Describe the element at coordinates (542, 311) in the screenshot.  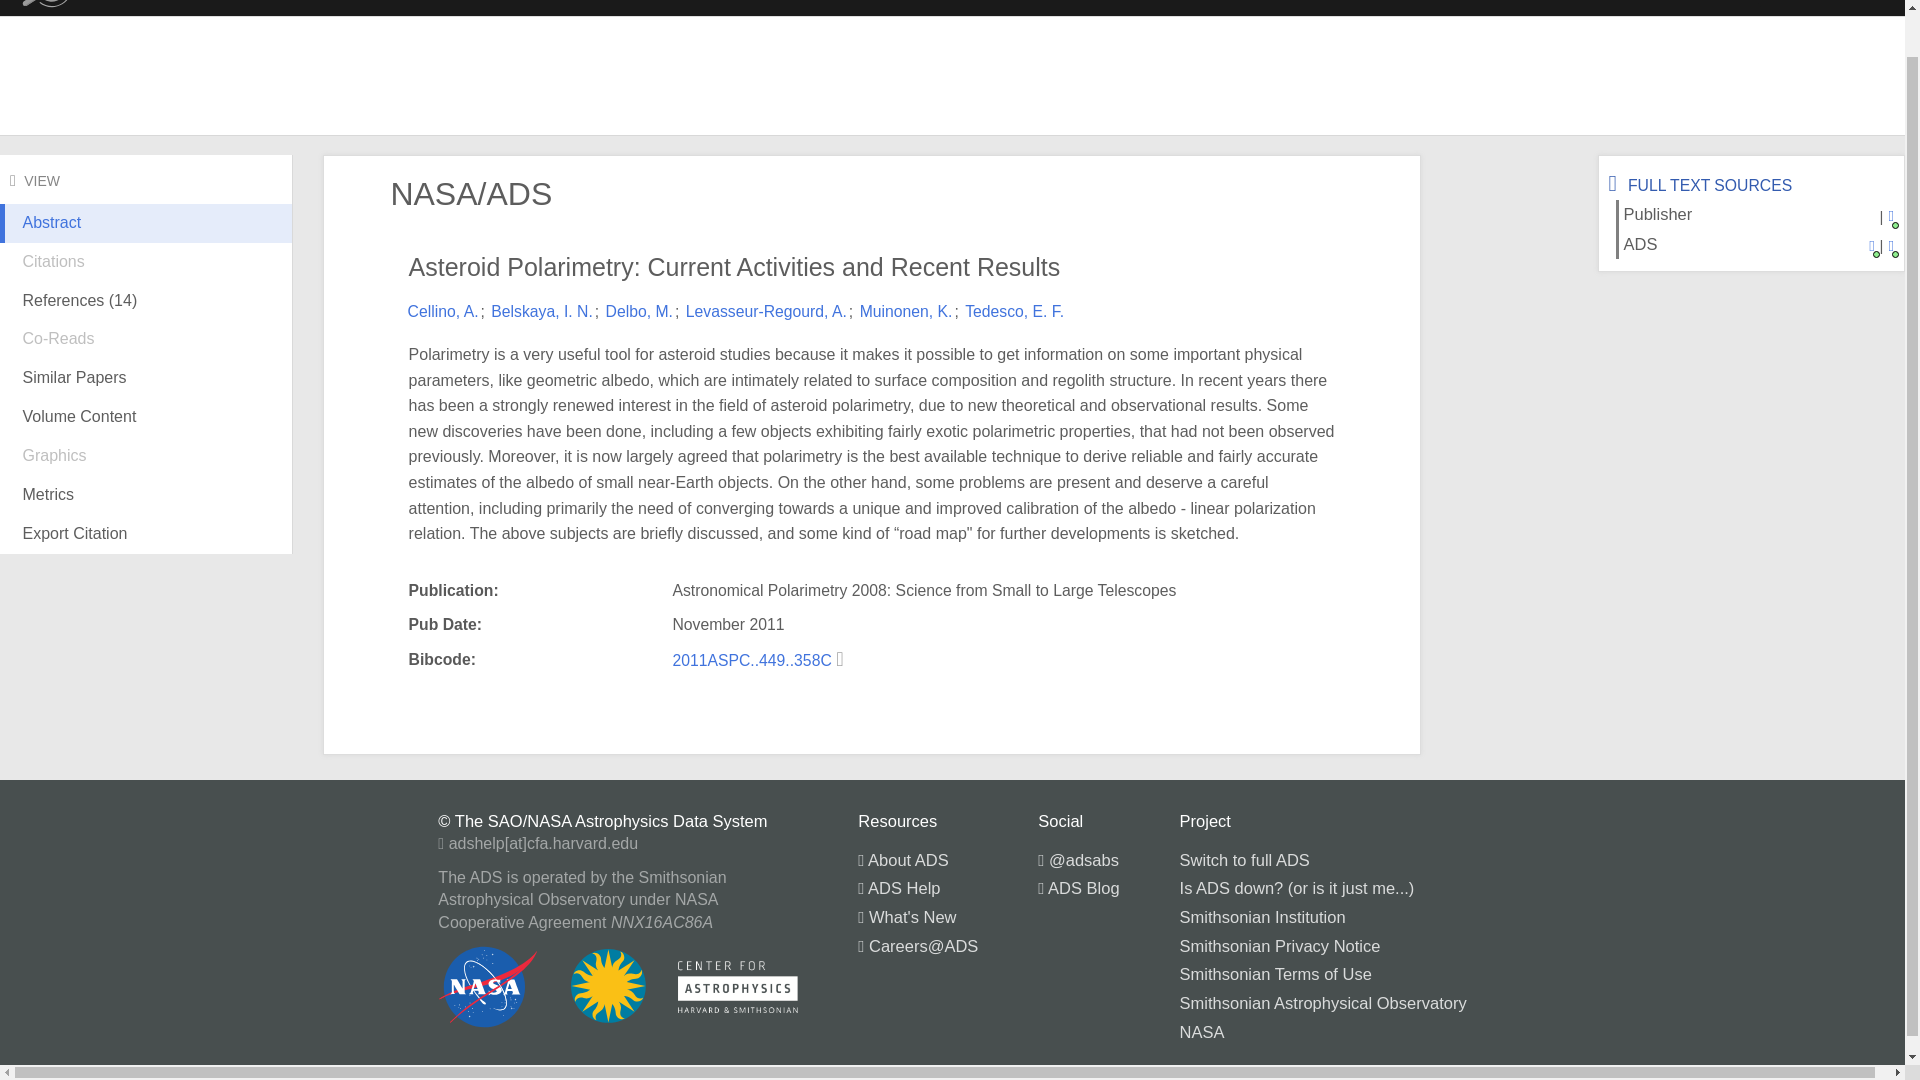
I see `Belskaya, I. N.` at that location.